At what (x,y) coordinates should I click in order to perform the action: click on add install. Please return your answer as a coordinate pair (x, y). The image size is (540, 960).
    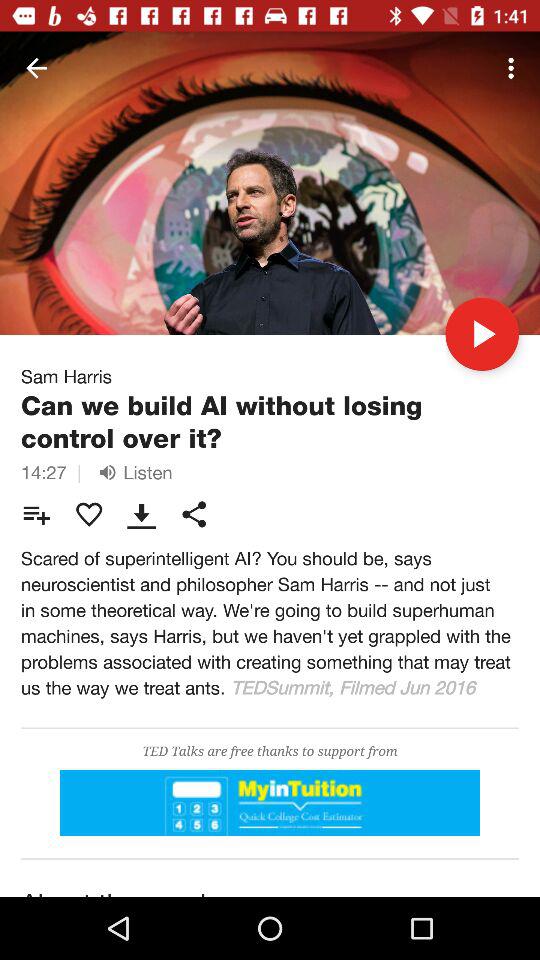
    Looking at the image, I should click on (270, 802).